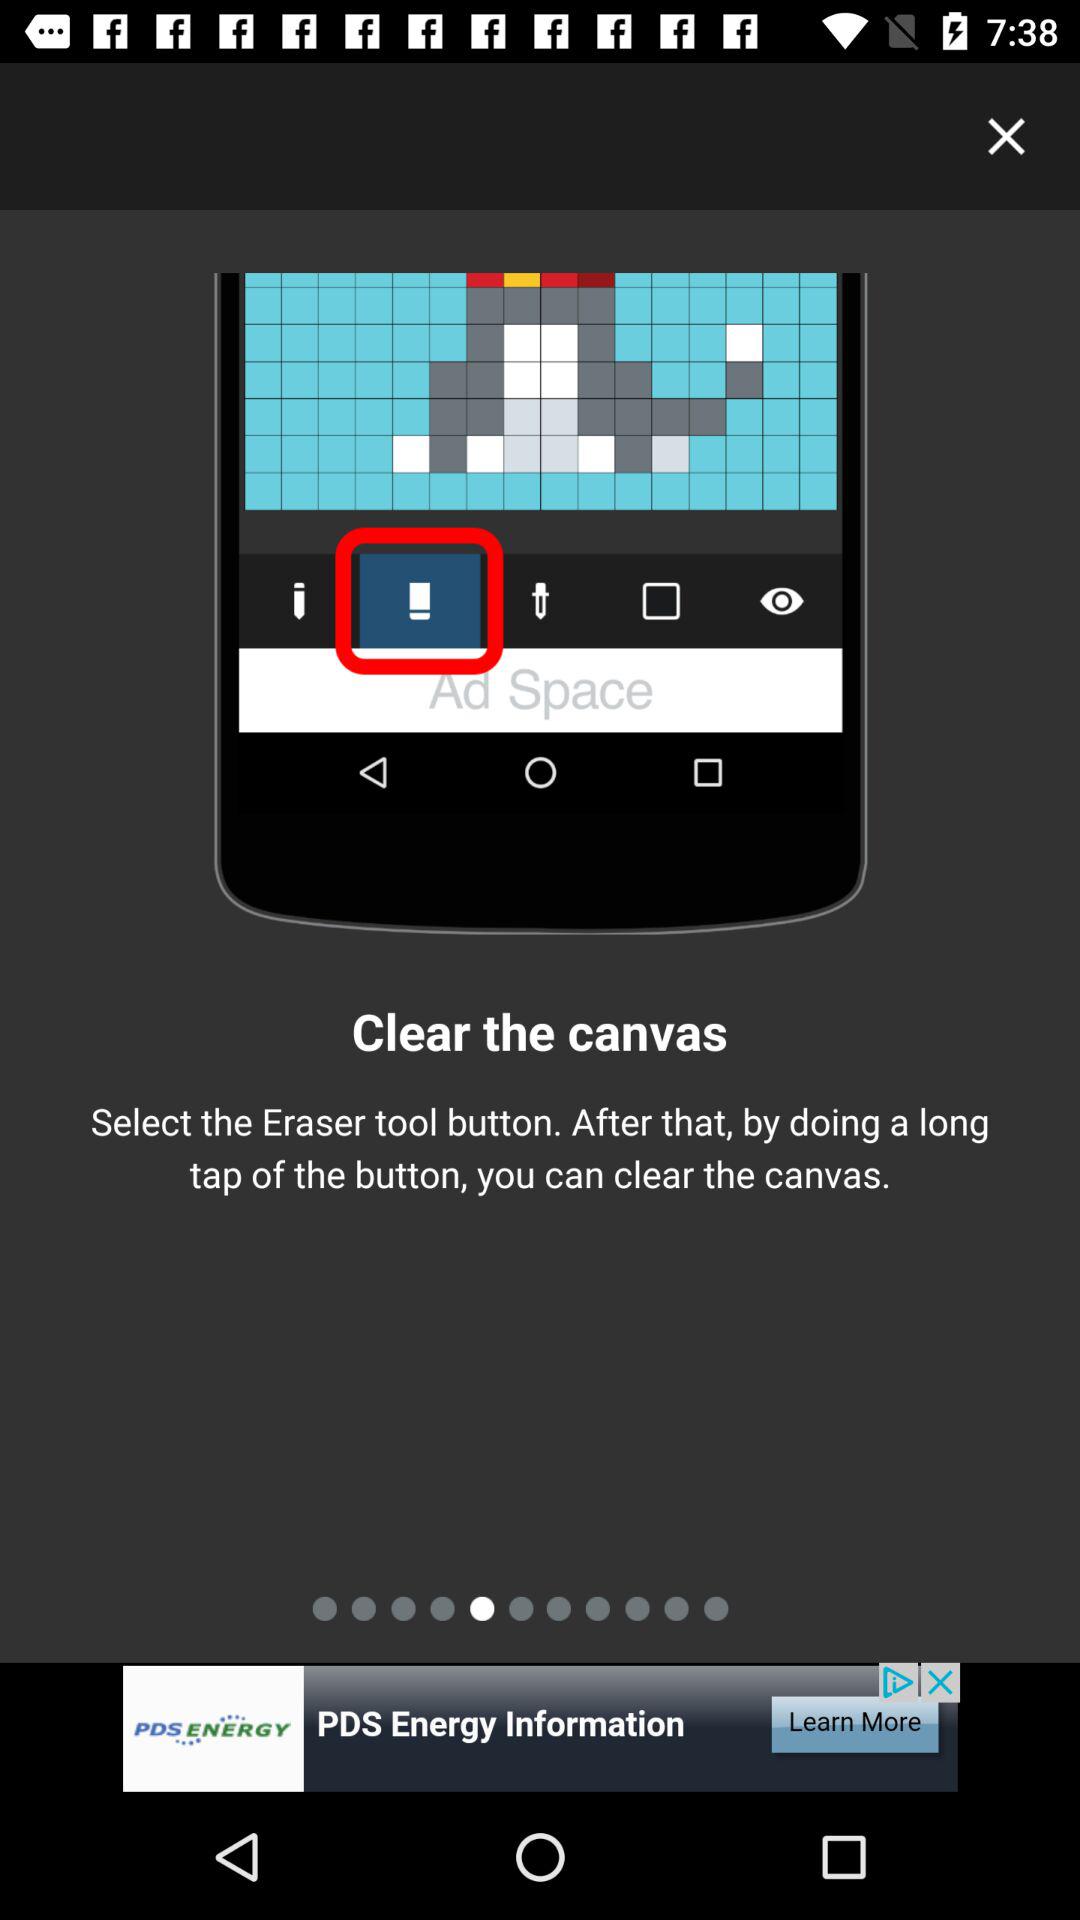 The height and width of the screenshot is (1920, 1080). What do you see at coordinates (1006, 136) in the screenshot?
I see `close` at bounding box center [1006, 136].